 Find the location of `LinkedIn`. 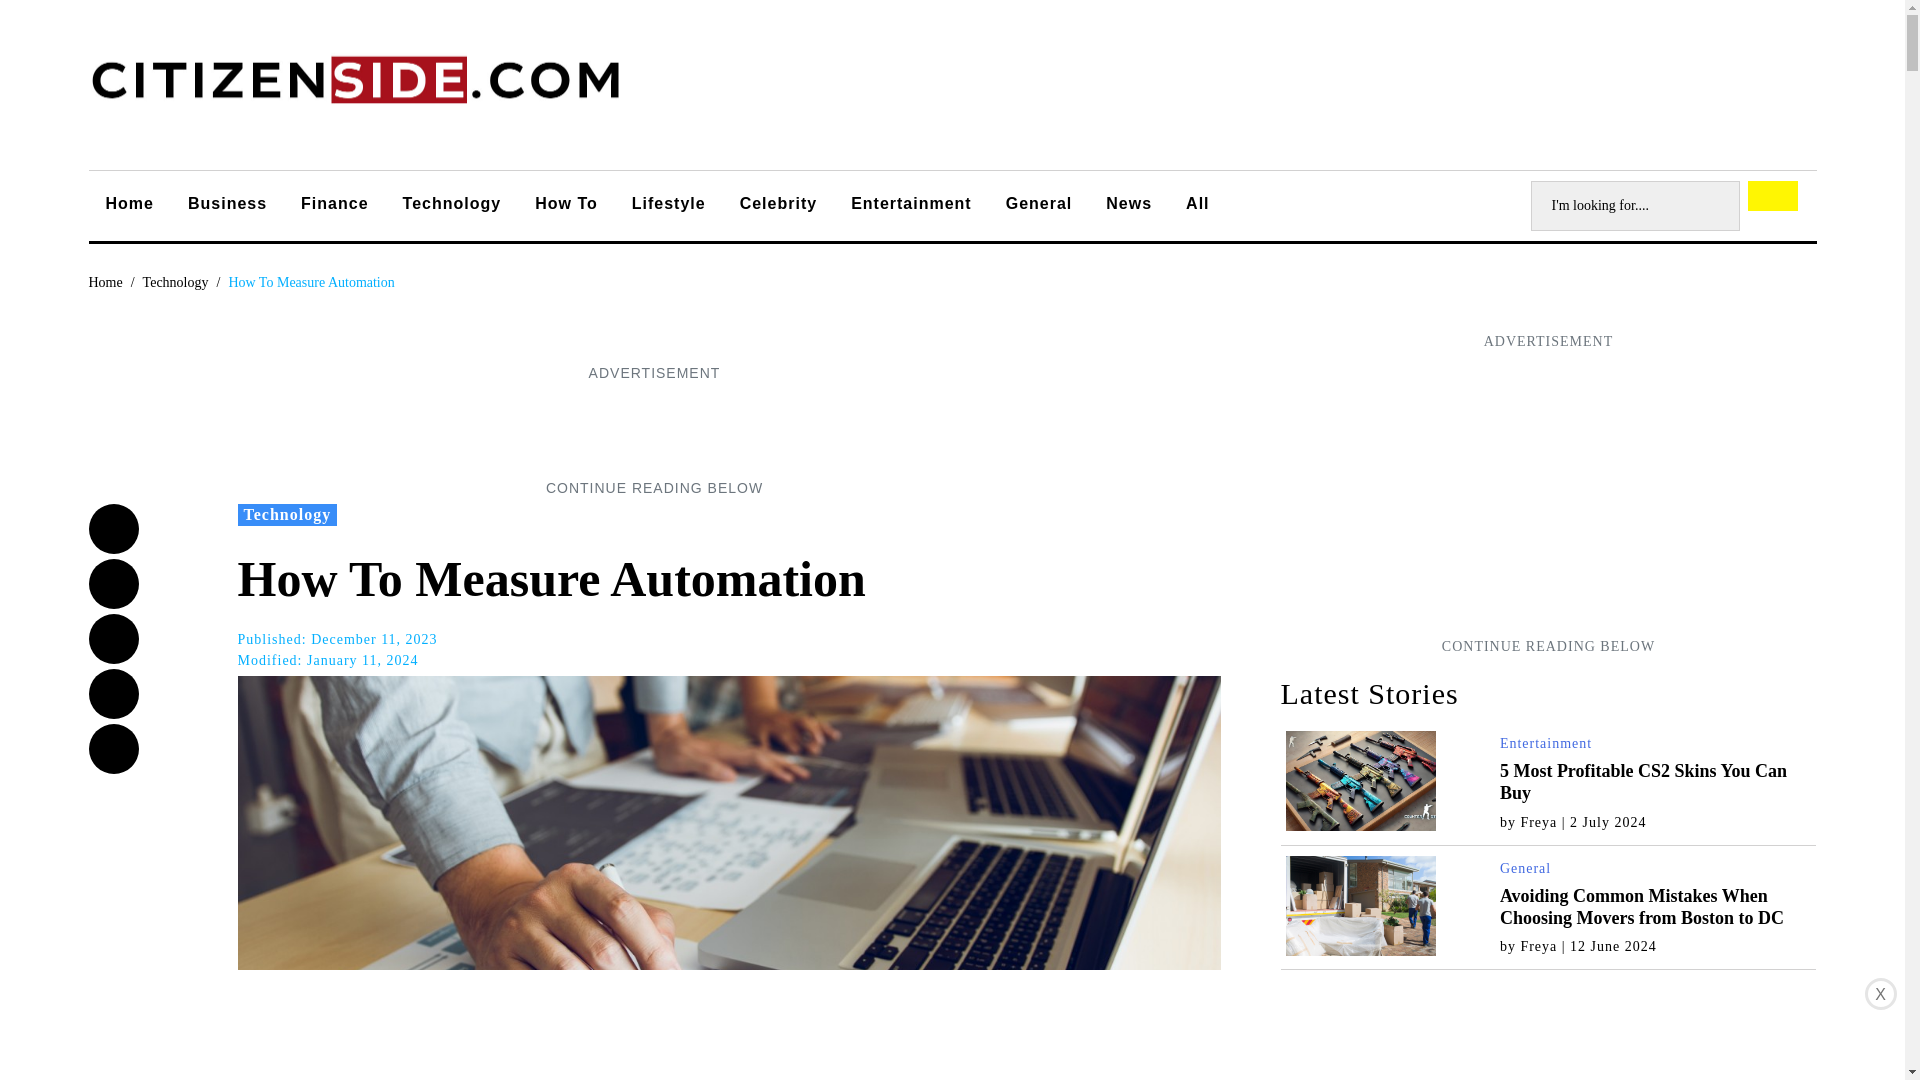

LinkedIn is located at coordinates (113, 694).